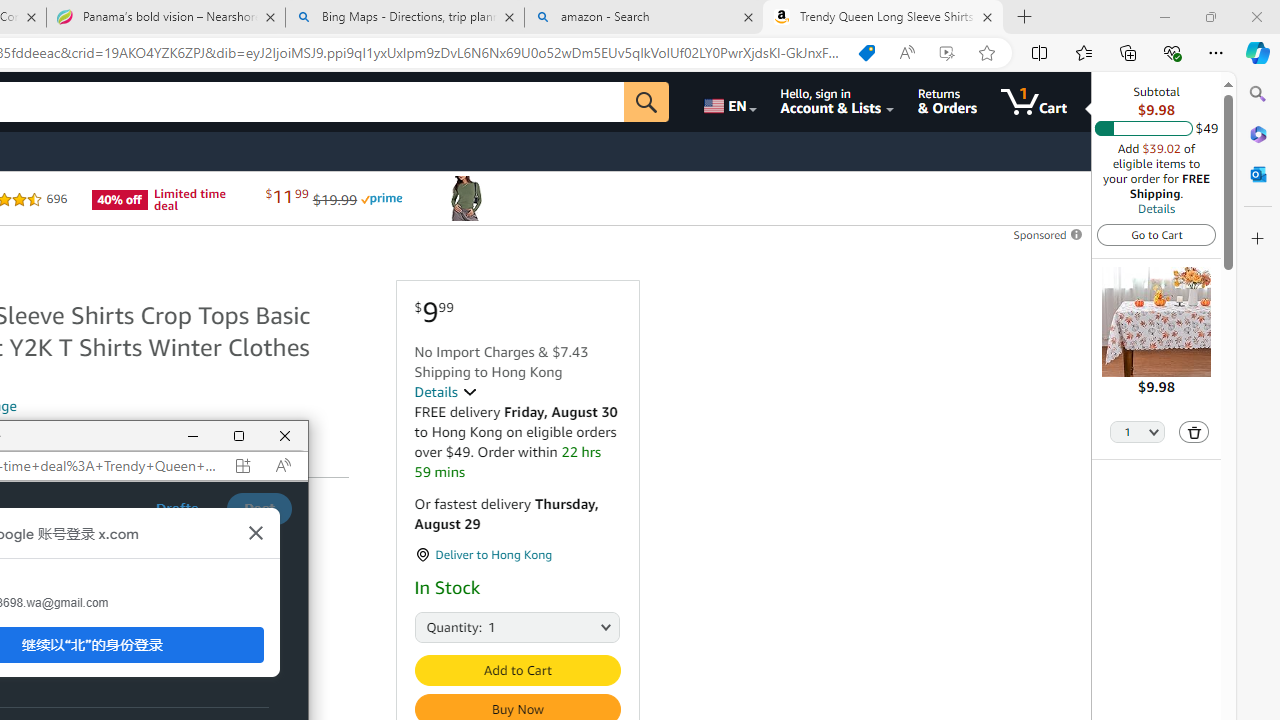  What do you see at coordinates (1034, 102) in the screenshot?
I see `1 item in cart` at bounding box center [1034, 102].